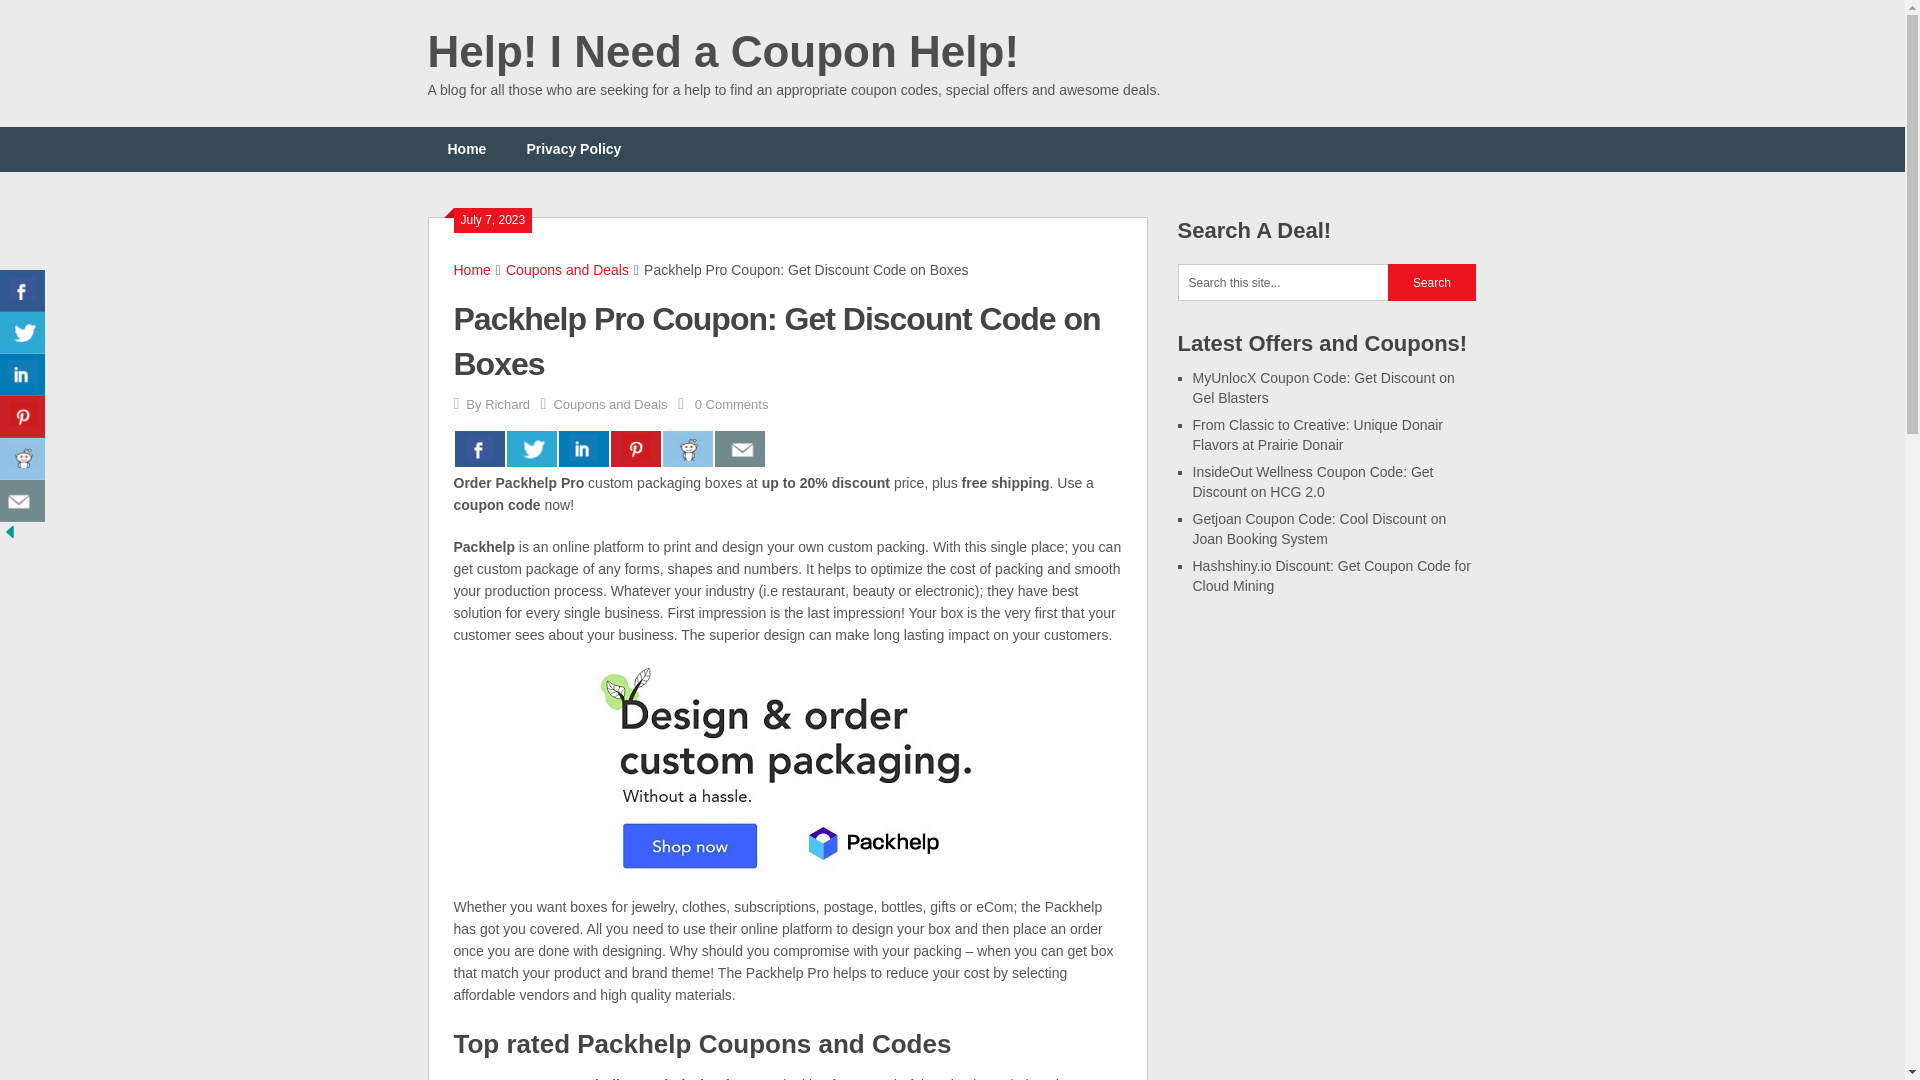 The image size is (1920, 1080). I want to click on Help! I Need a Coupon Help!, so click(724, 51).